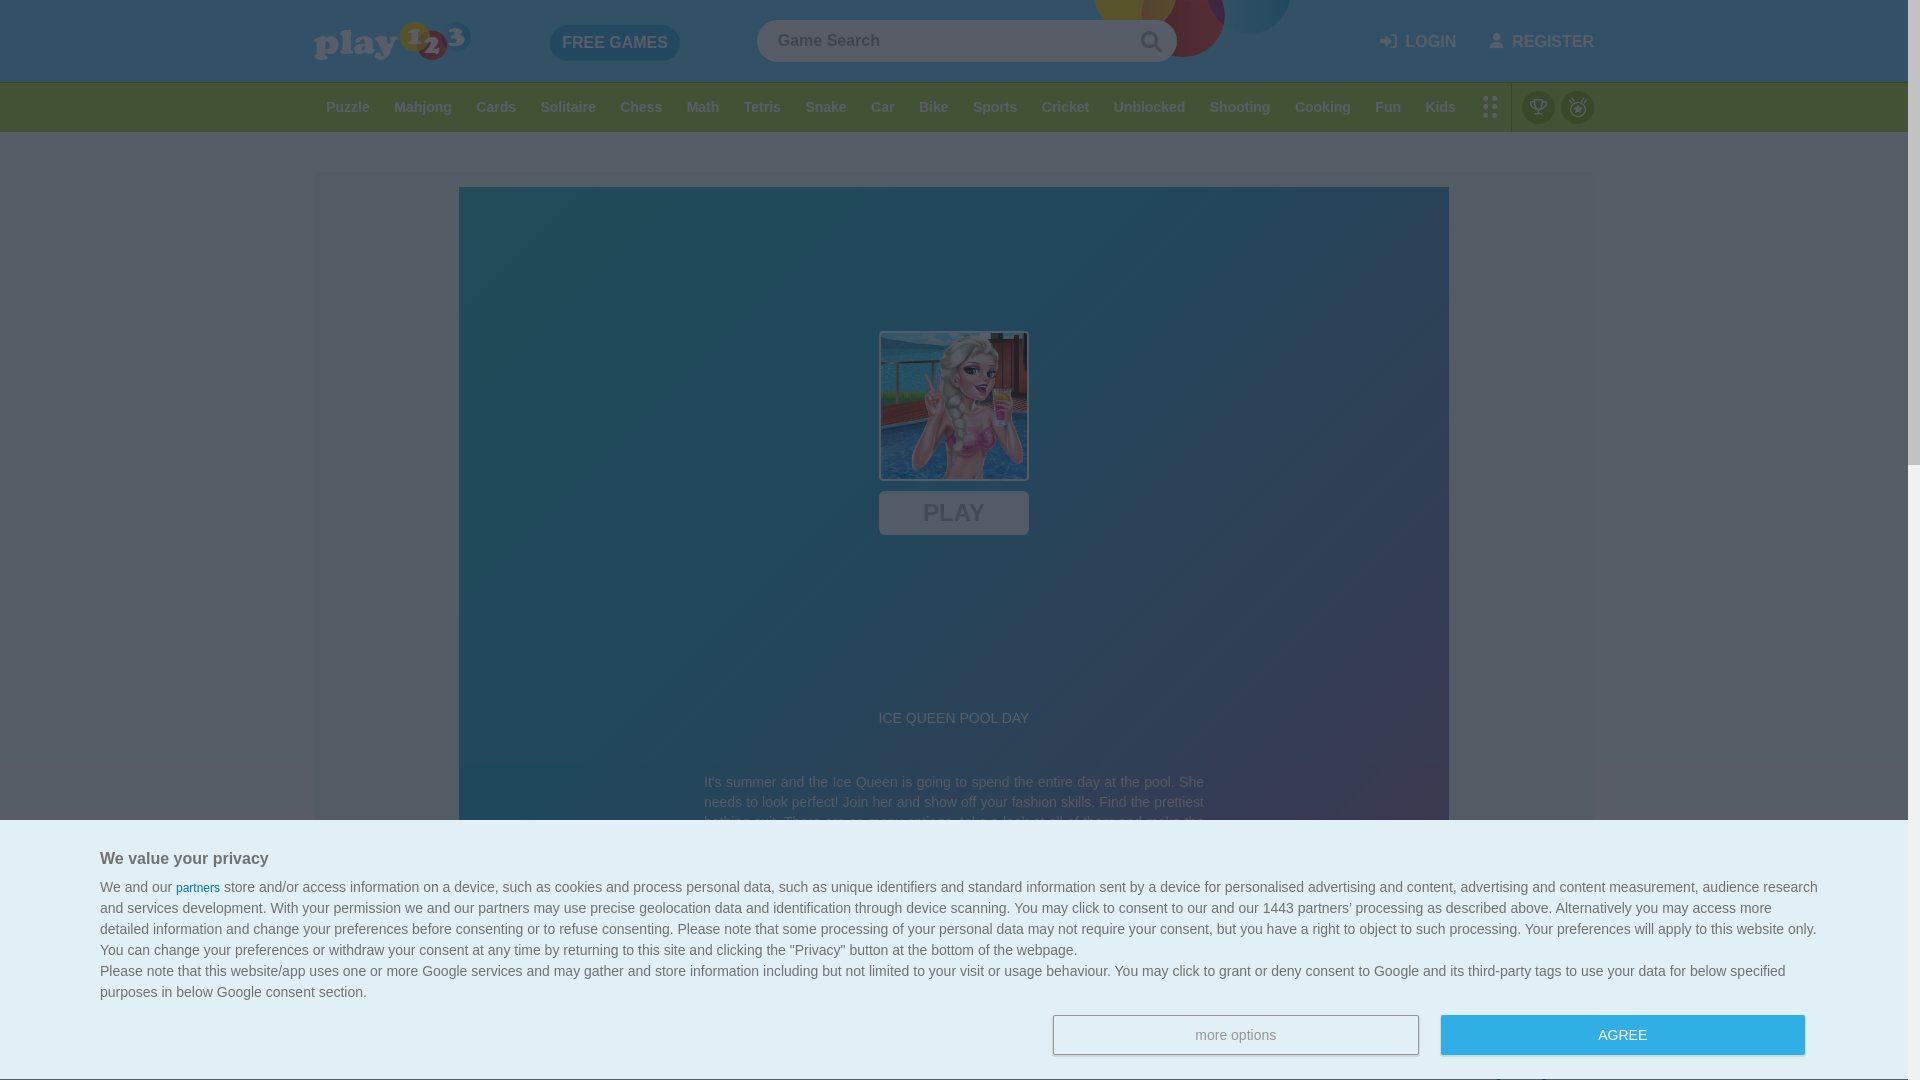  What do you see at coordinates (1622, 1035) in the screenshot?
I see `REGISTER` at bounding box center [1622, 1035].